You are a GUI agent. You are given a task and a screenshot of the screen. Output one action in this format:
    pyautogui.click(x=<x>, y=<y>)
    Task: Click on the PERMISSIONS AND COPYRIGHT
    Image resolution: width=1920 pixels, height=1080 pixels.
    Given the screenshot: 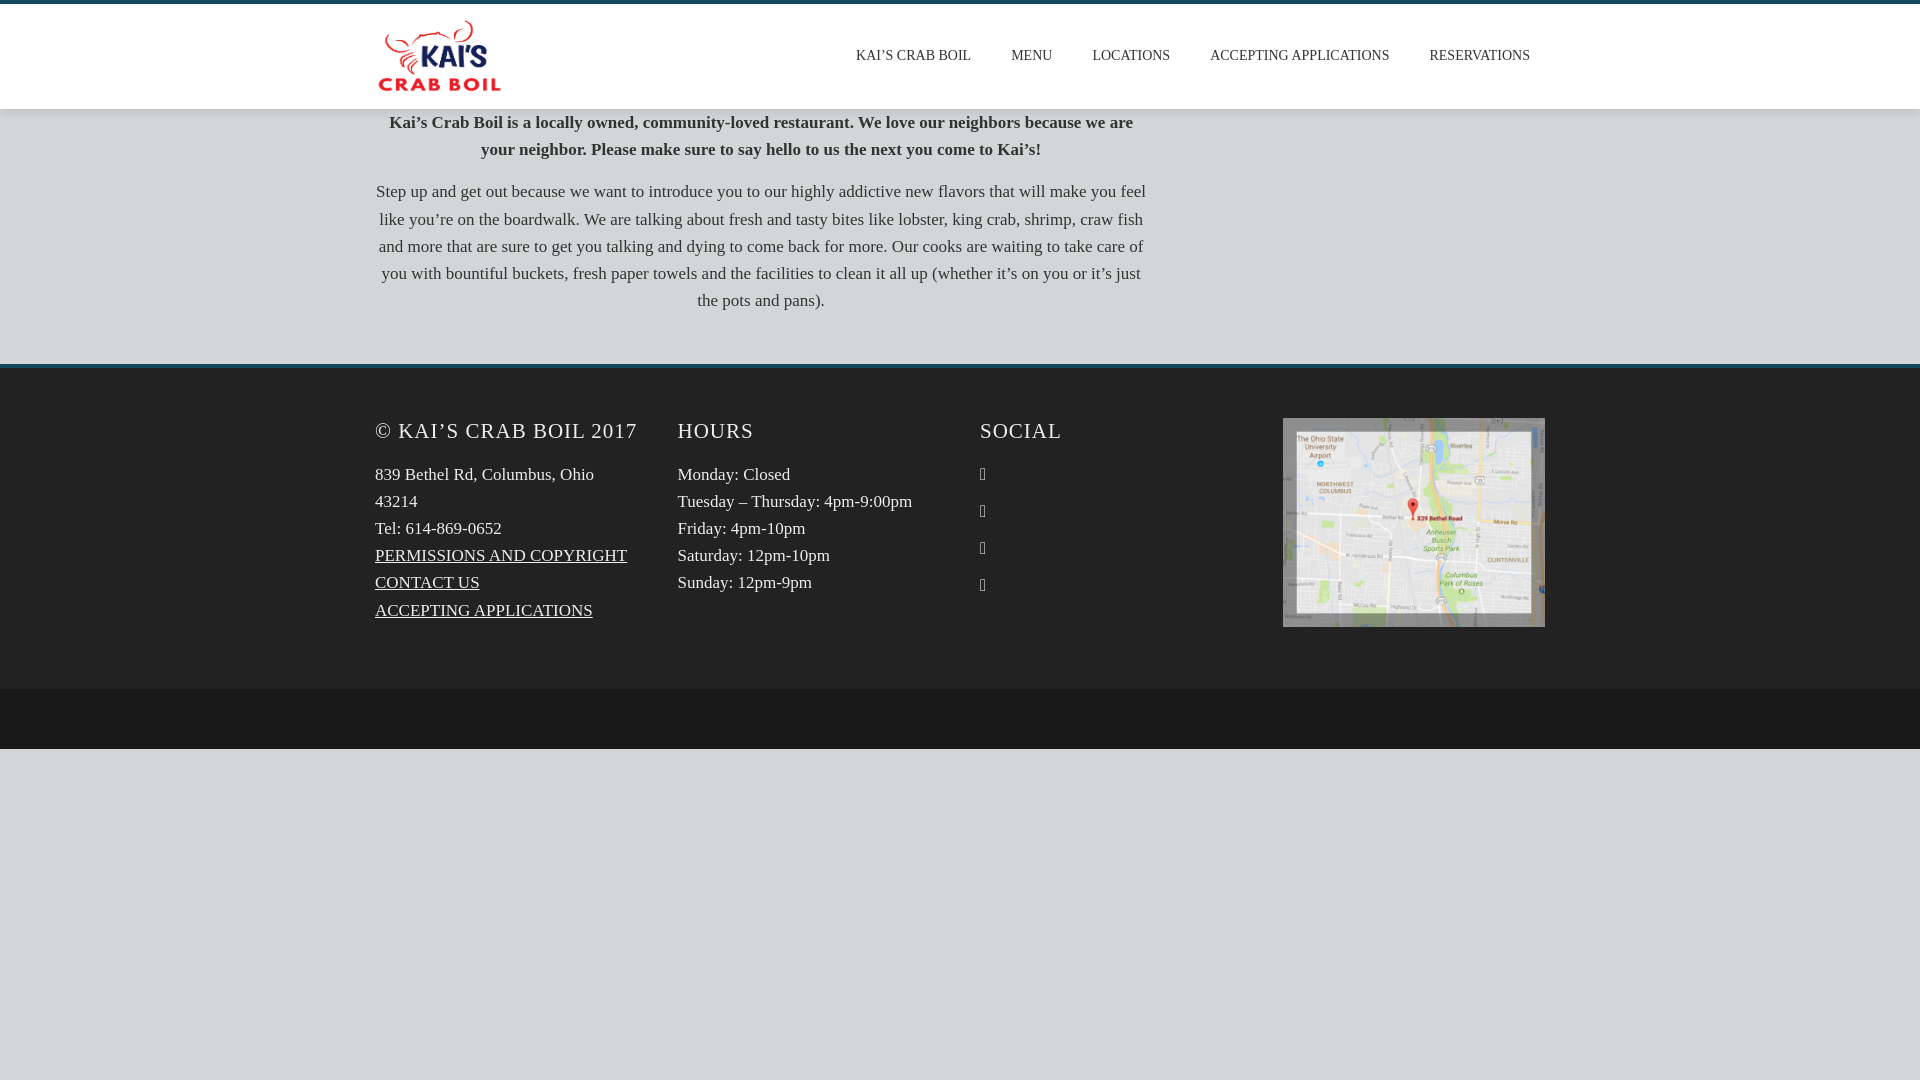 What is the action you would take?
    pyautogui.click(x=500, y=555)
    